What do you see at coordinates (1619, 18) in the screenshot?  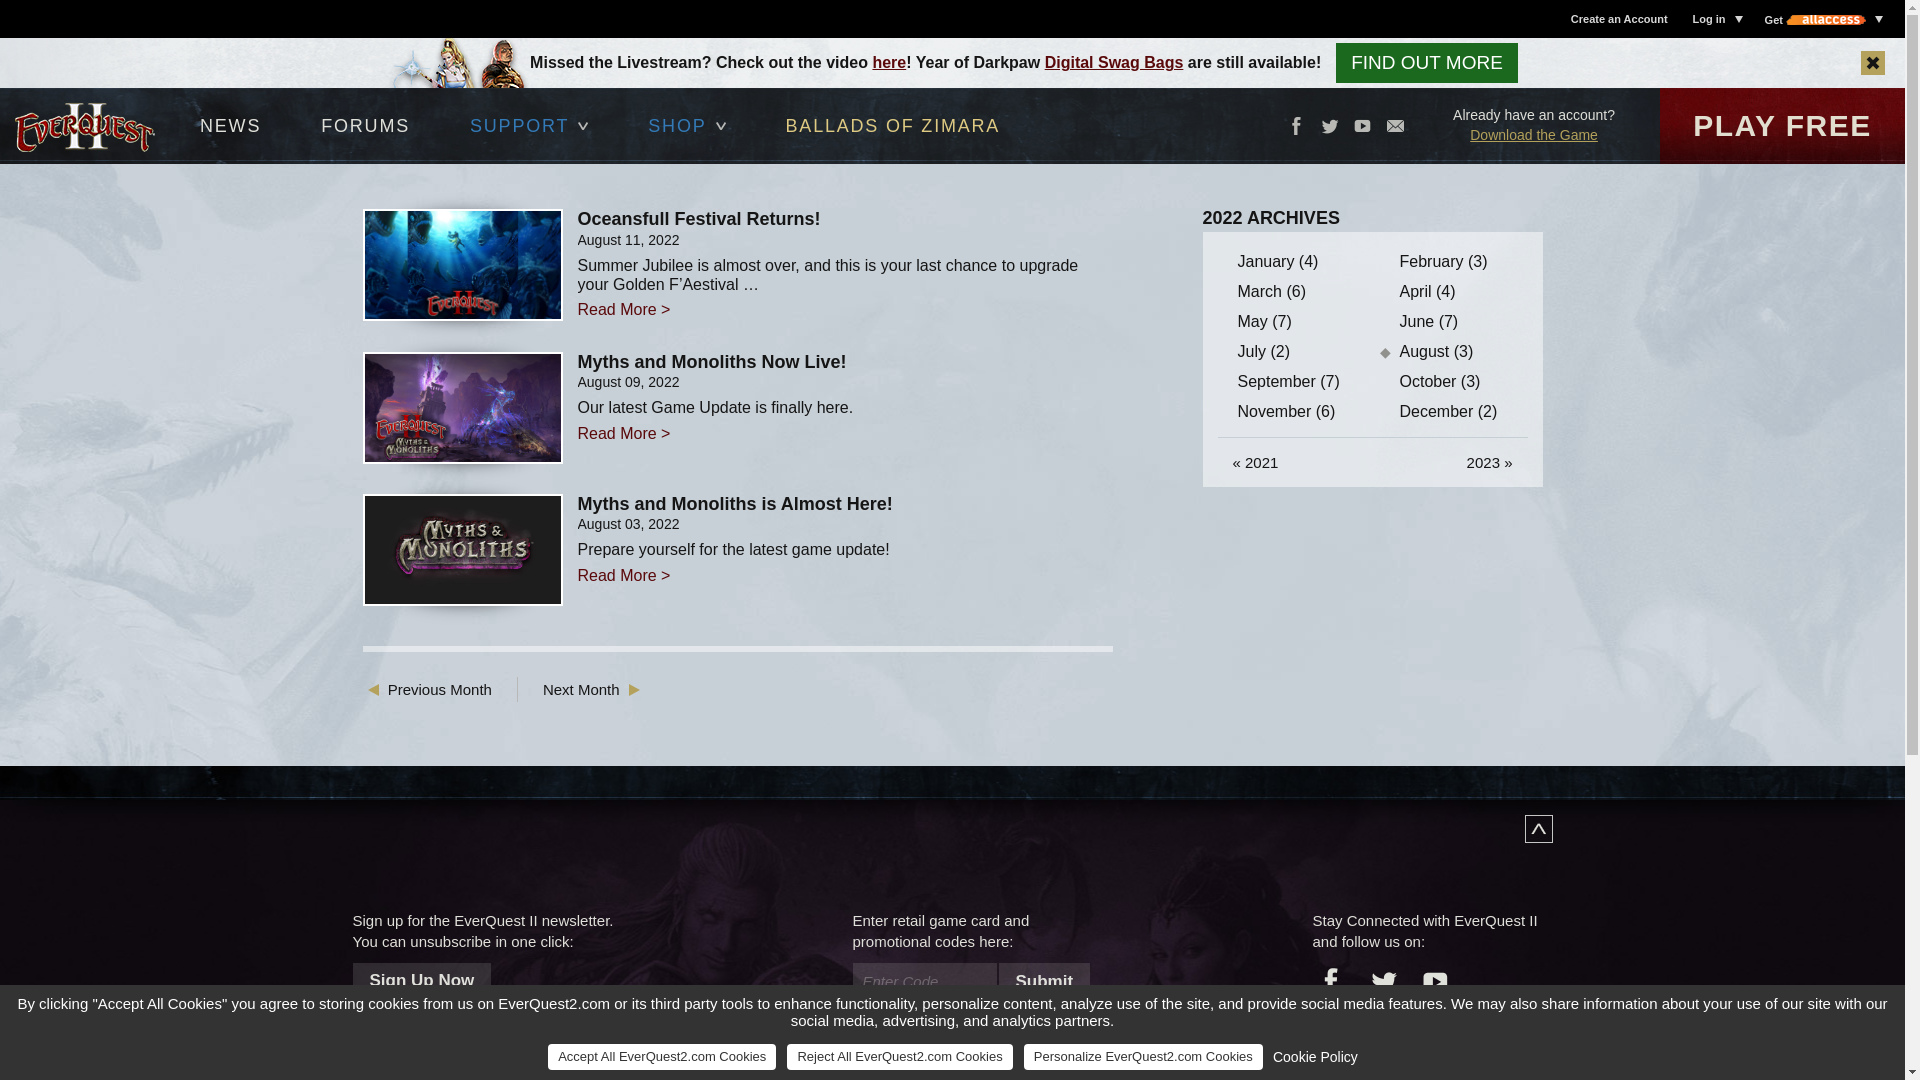 I see `Create an Account` at bounding box center [1619, 18].